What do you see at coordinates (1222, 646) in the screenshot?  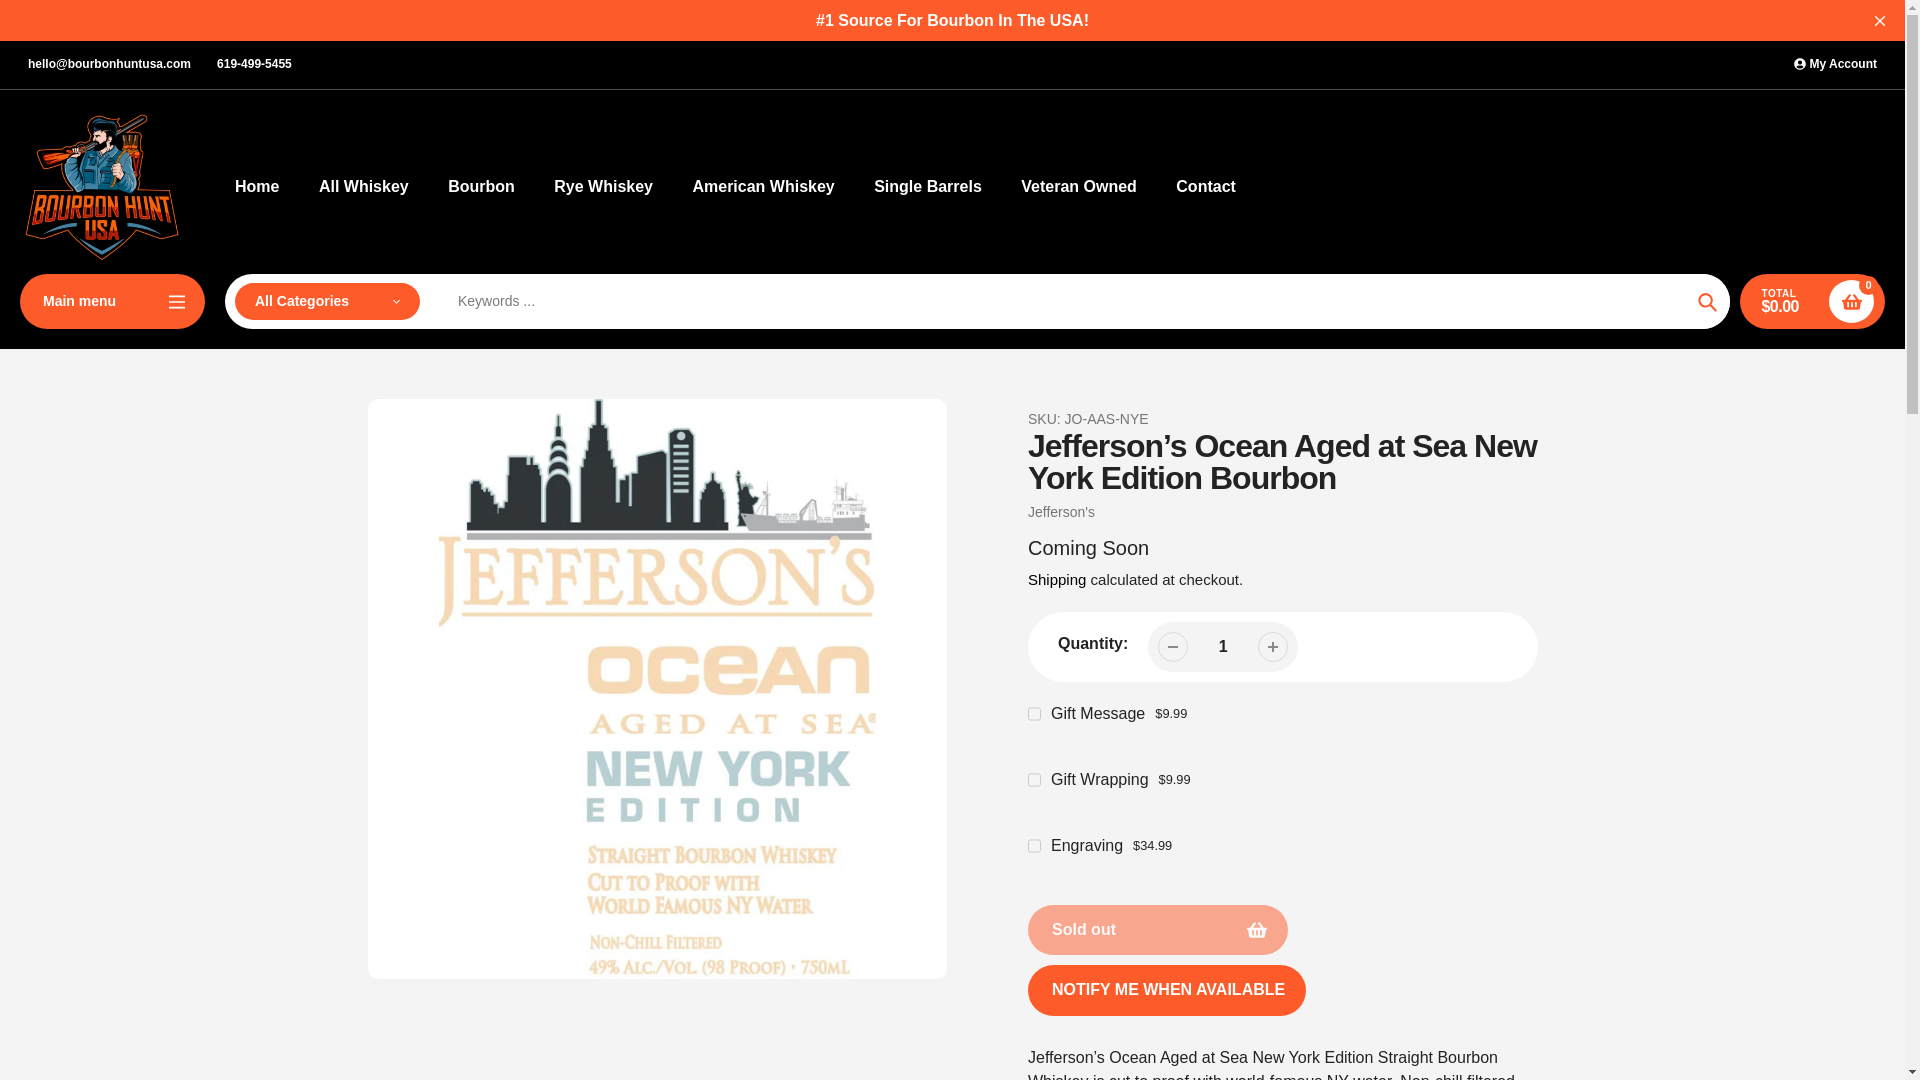 I see `1` at bounding box center [1222, 646].